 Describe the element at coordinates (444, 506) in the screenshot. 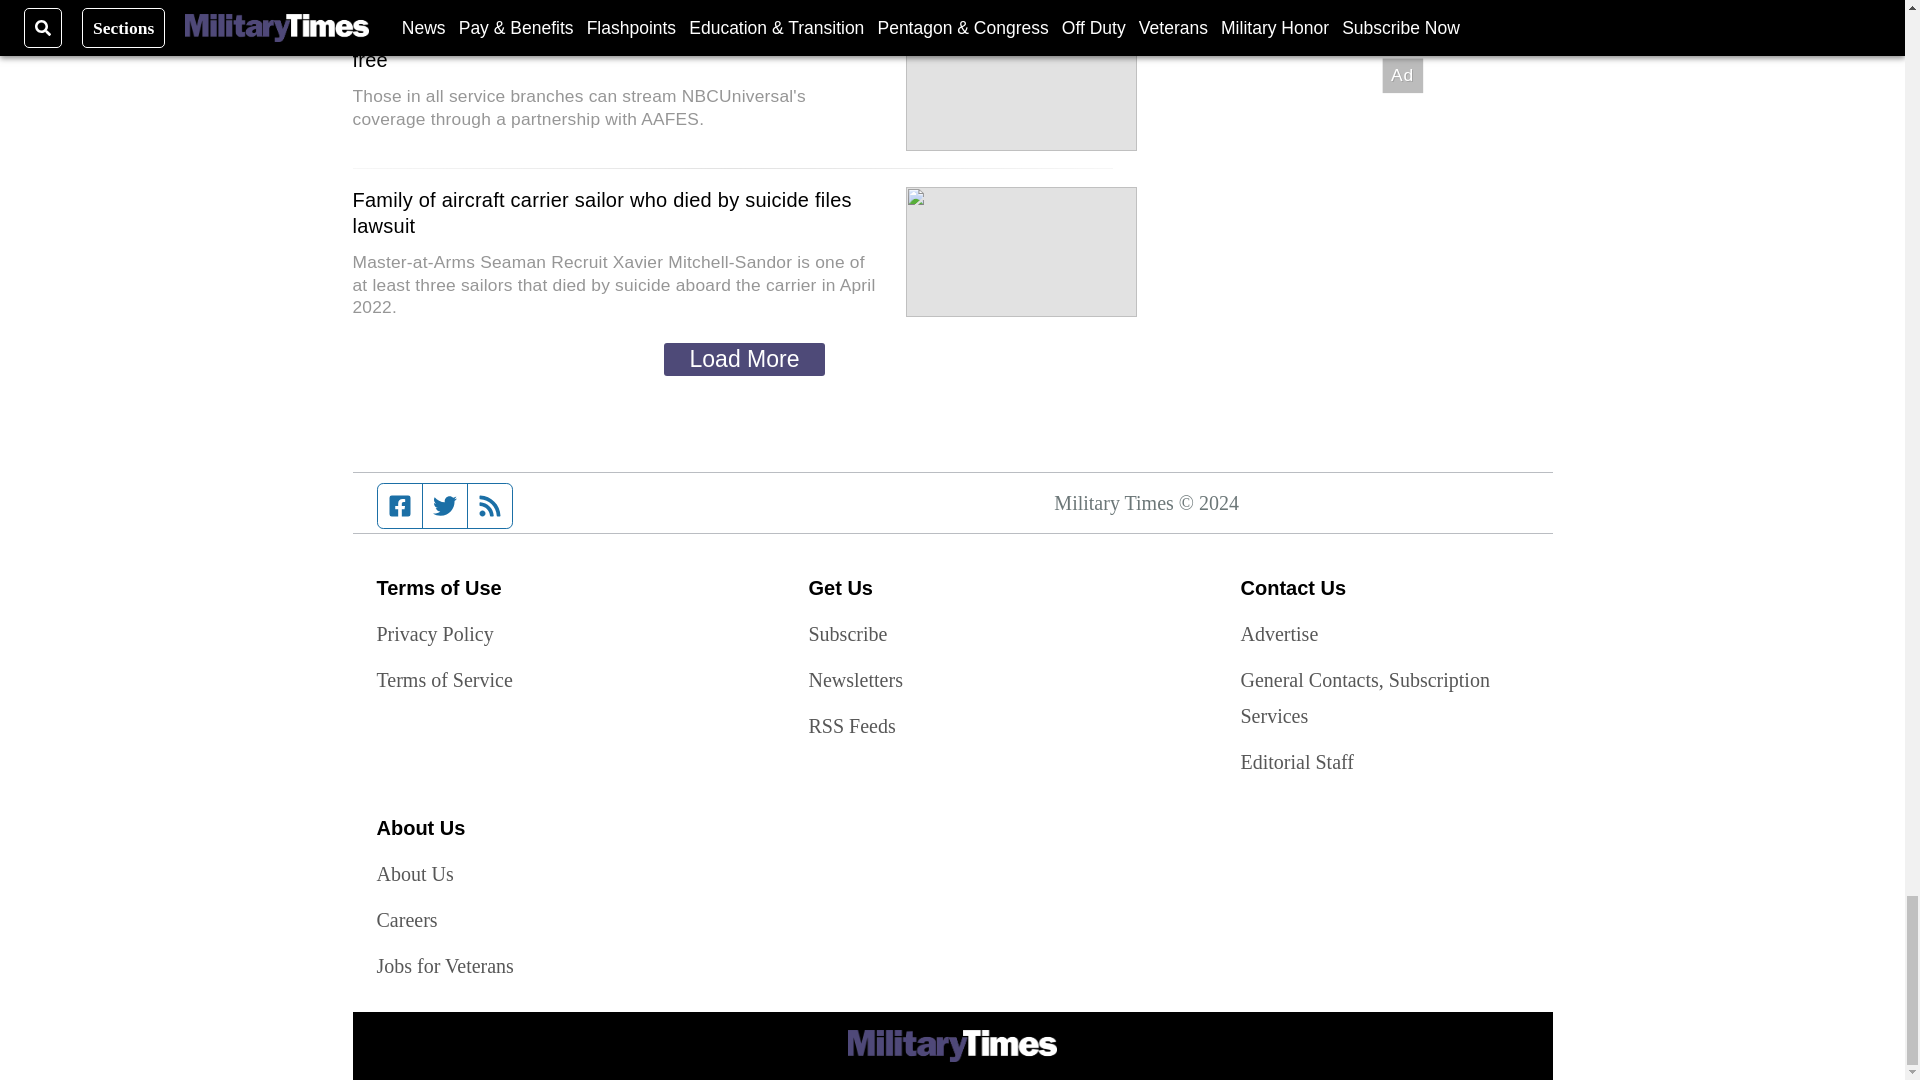

I see `Twitter feed` at that location.